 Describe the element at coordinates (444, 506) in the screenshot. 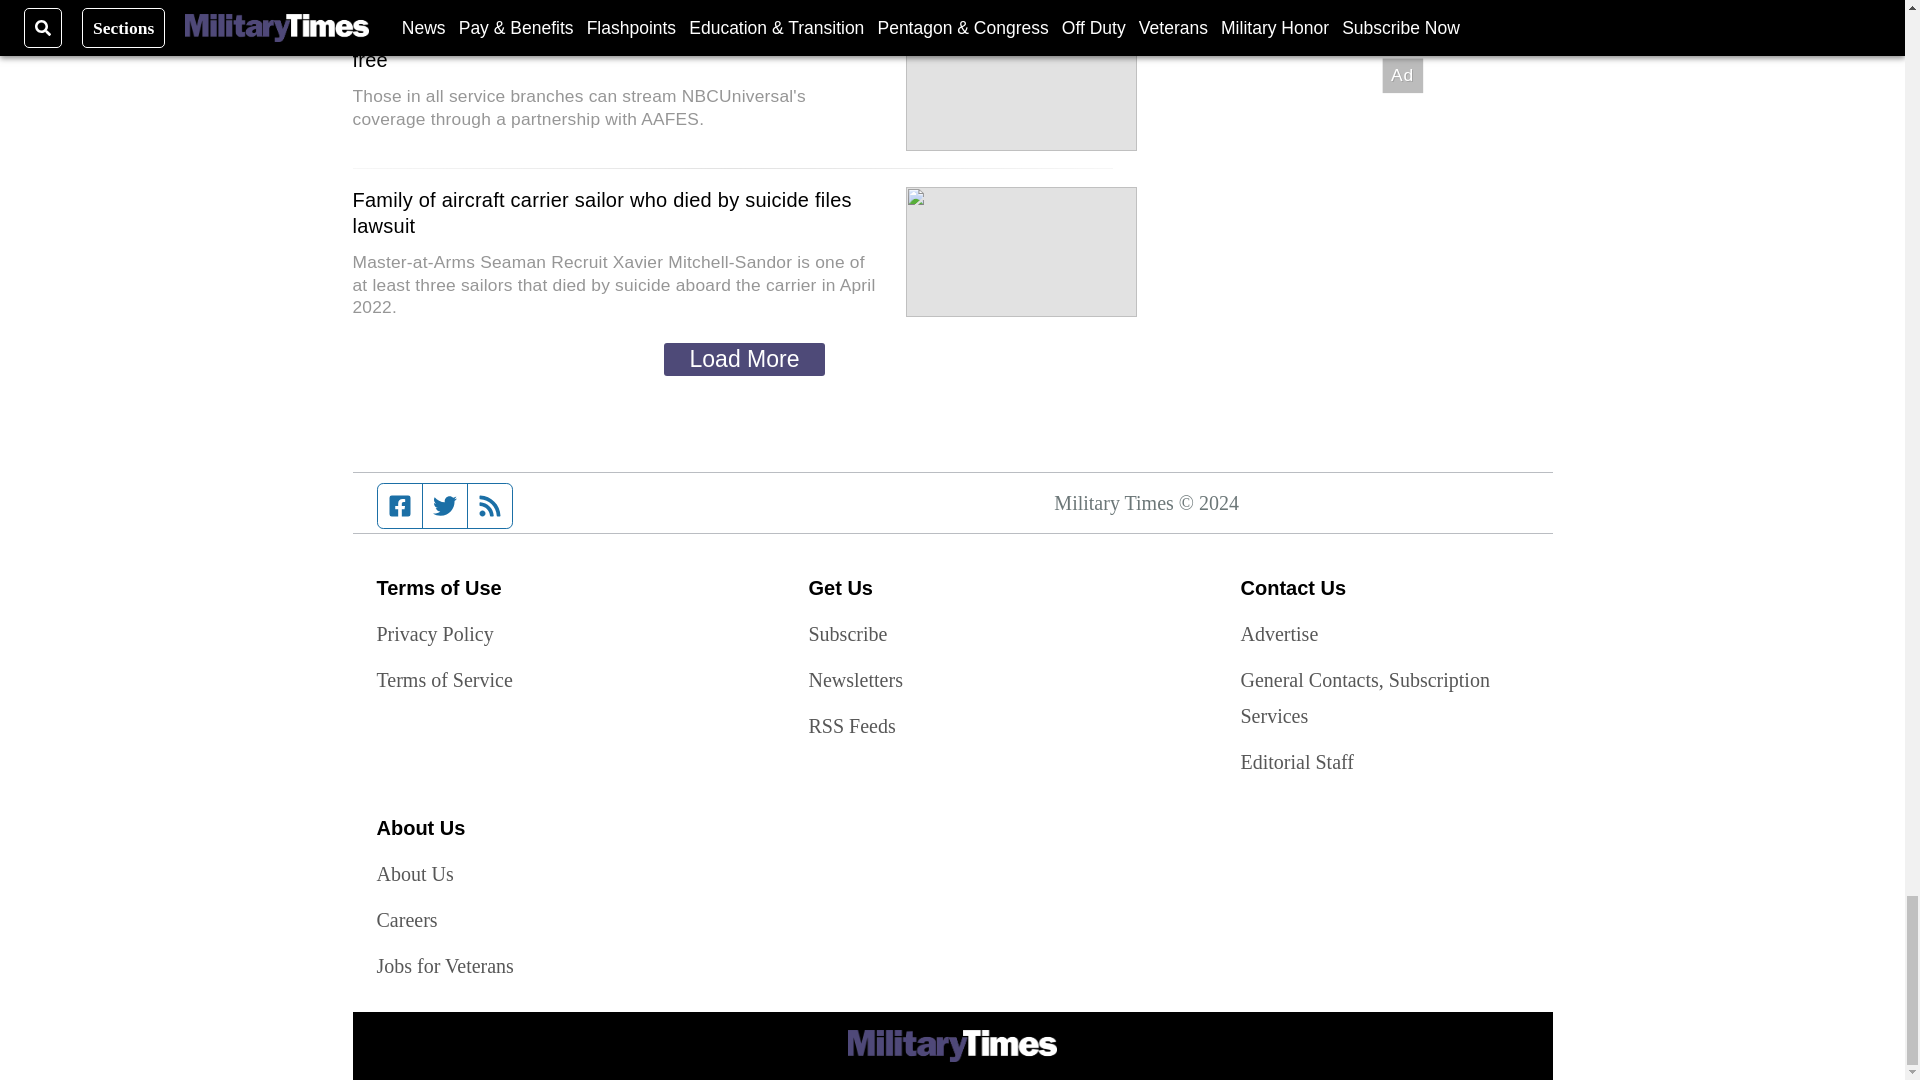

I see `Twitter feed` at that location.